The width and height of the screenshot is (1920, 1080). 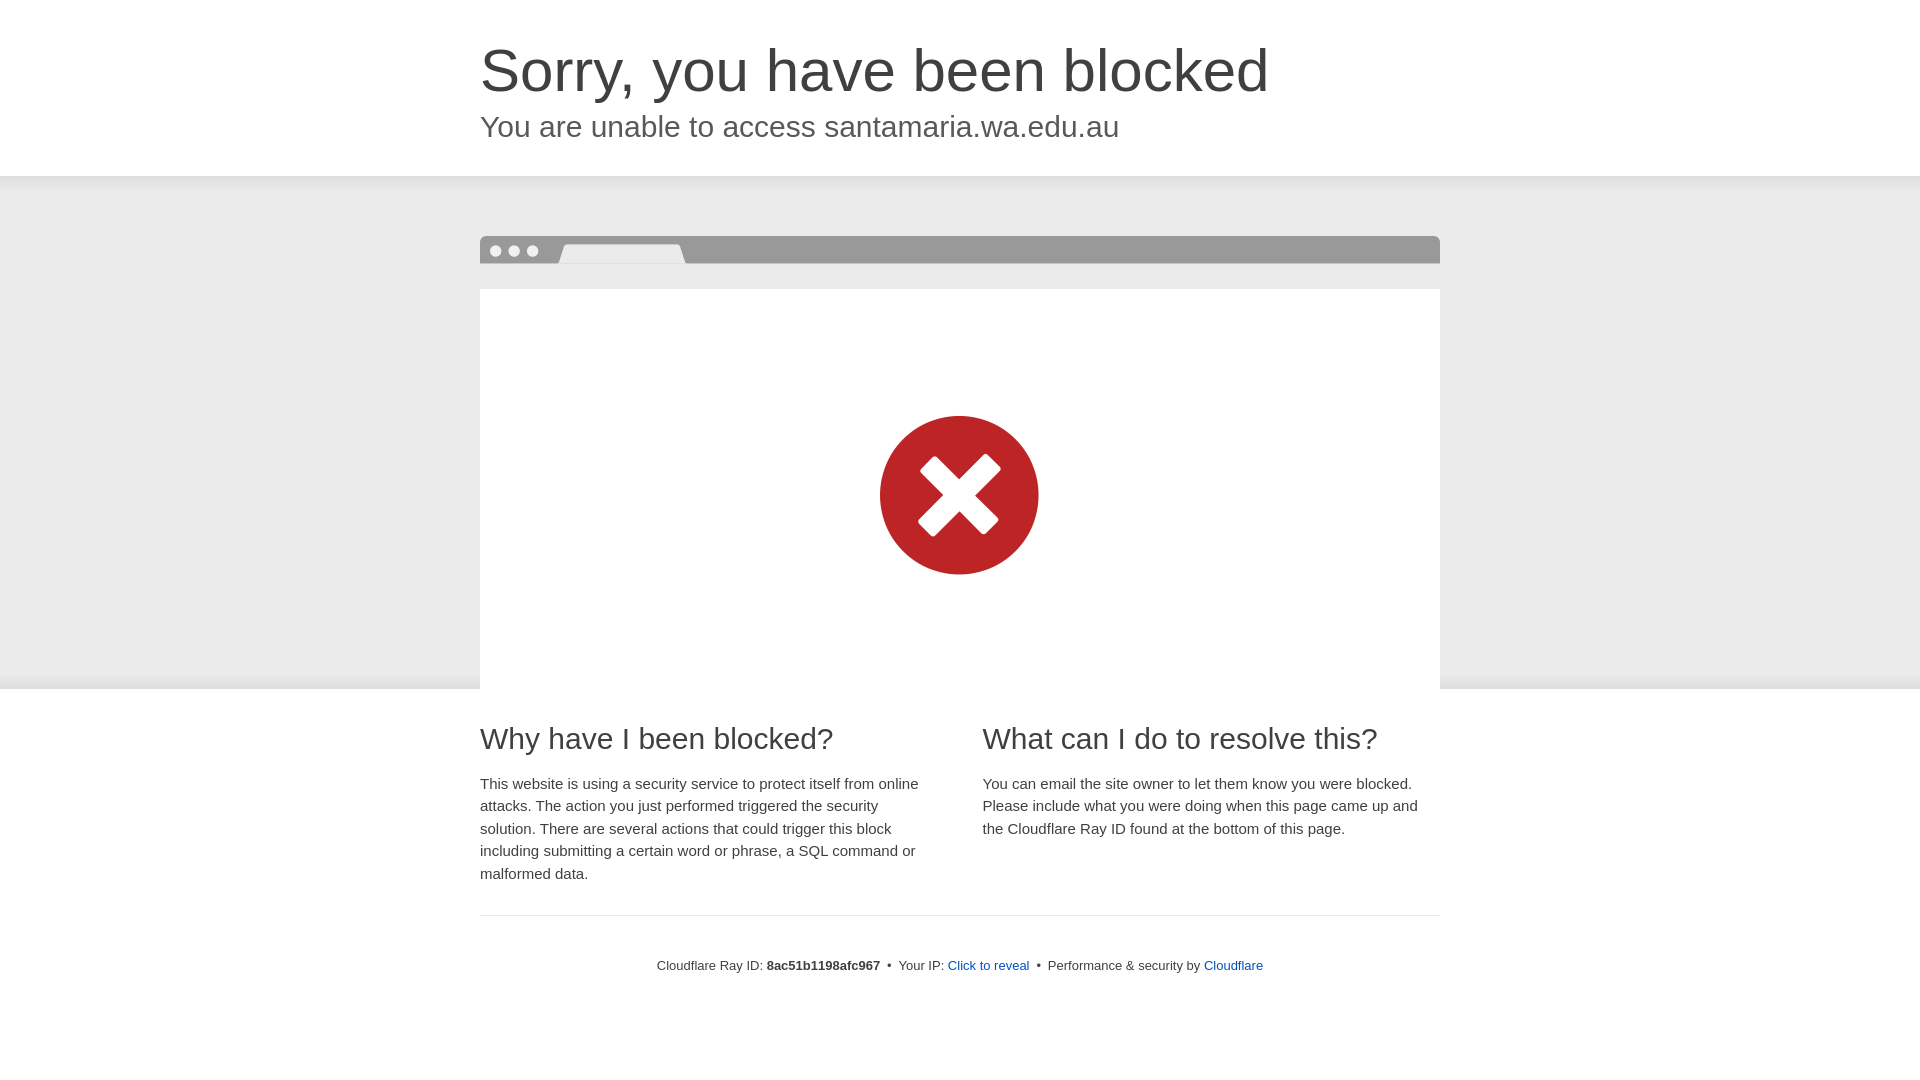 I want to click on Click to reveal, so click(x=988, y=966).